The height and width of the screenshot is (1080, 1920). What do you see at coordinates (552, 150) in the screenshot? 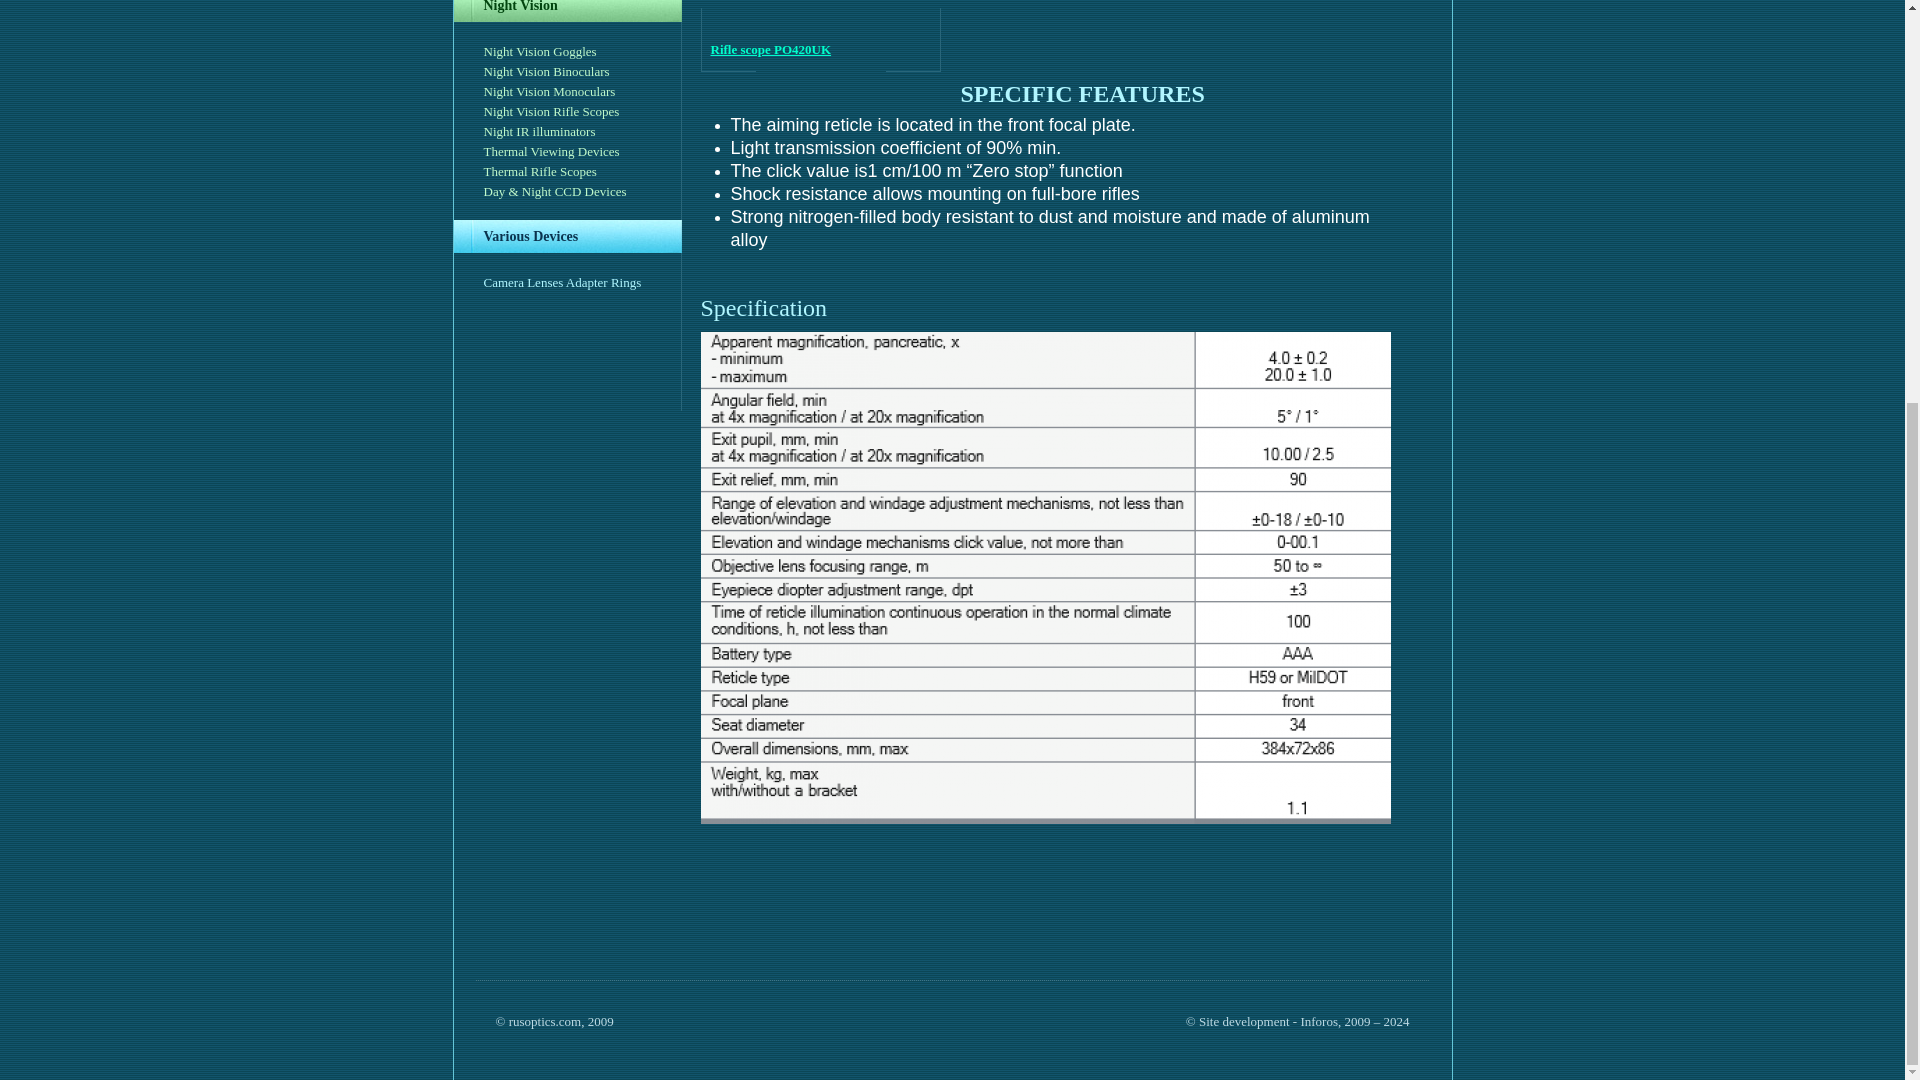
I see `Thermal Viewing Devices` at bounding box center [552, 150].